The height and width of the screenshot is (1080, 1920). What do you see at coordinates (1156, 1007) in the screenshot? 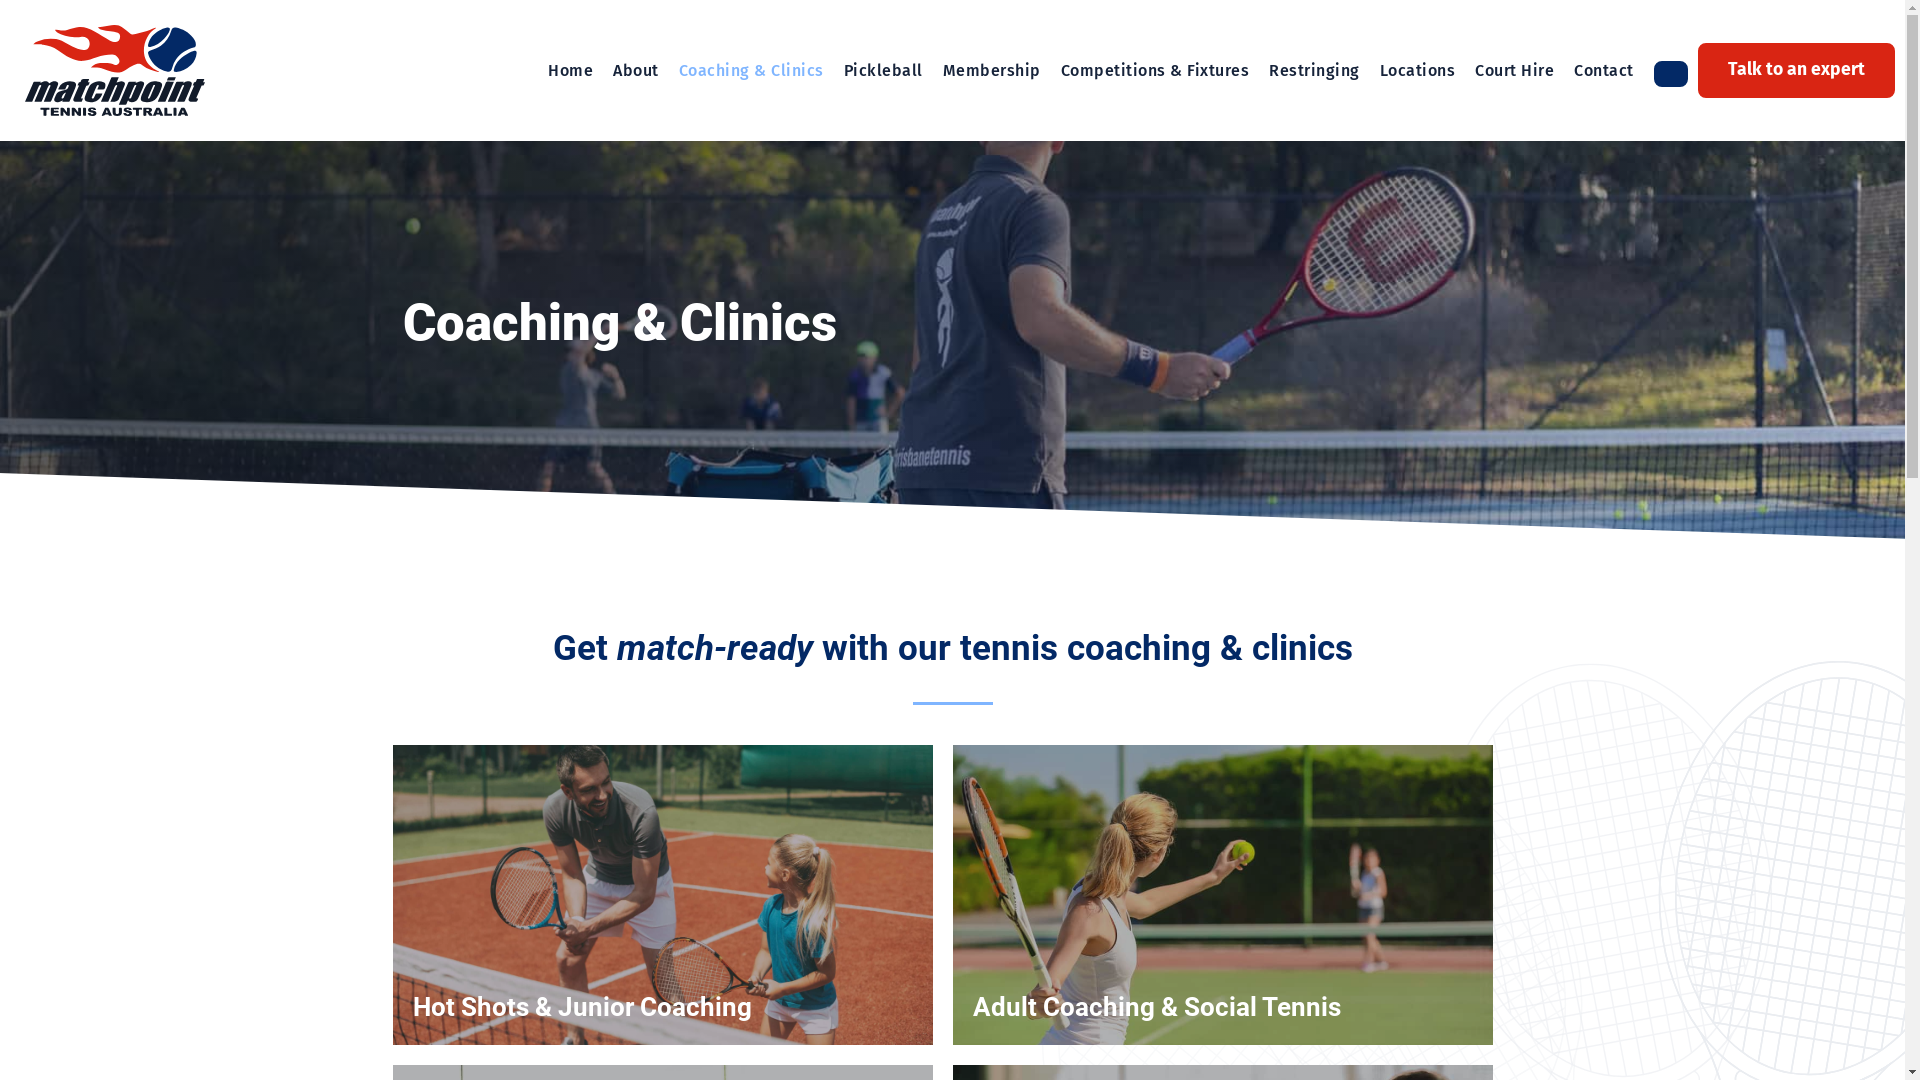
I see `Adult Coaching & Social Tennis` at bounding box center [1156, 1007].